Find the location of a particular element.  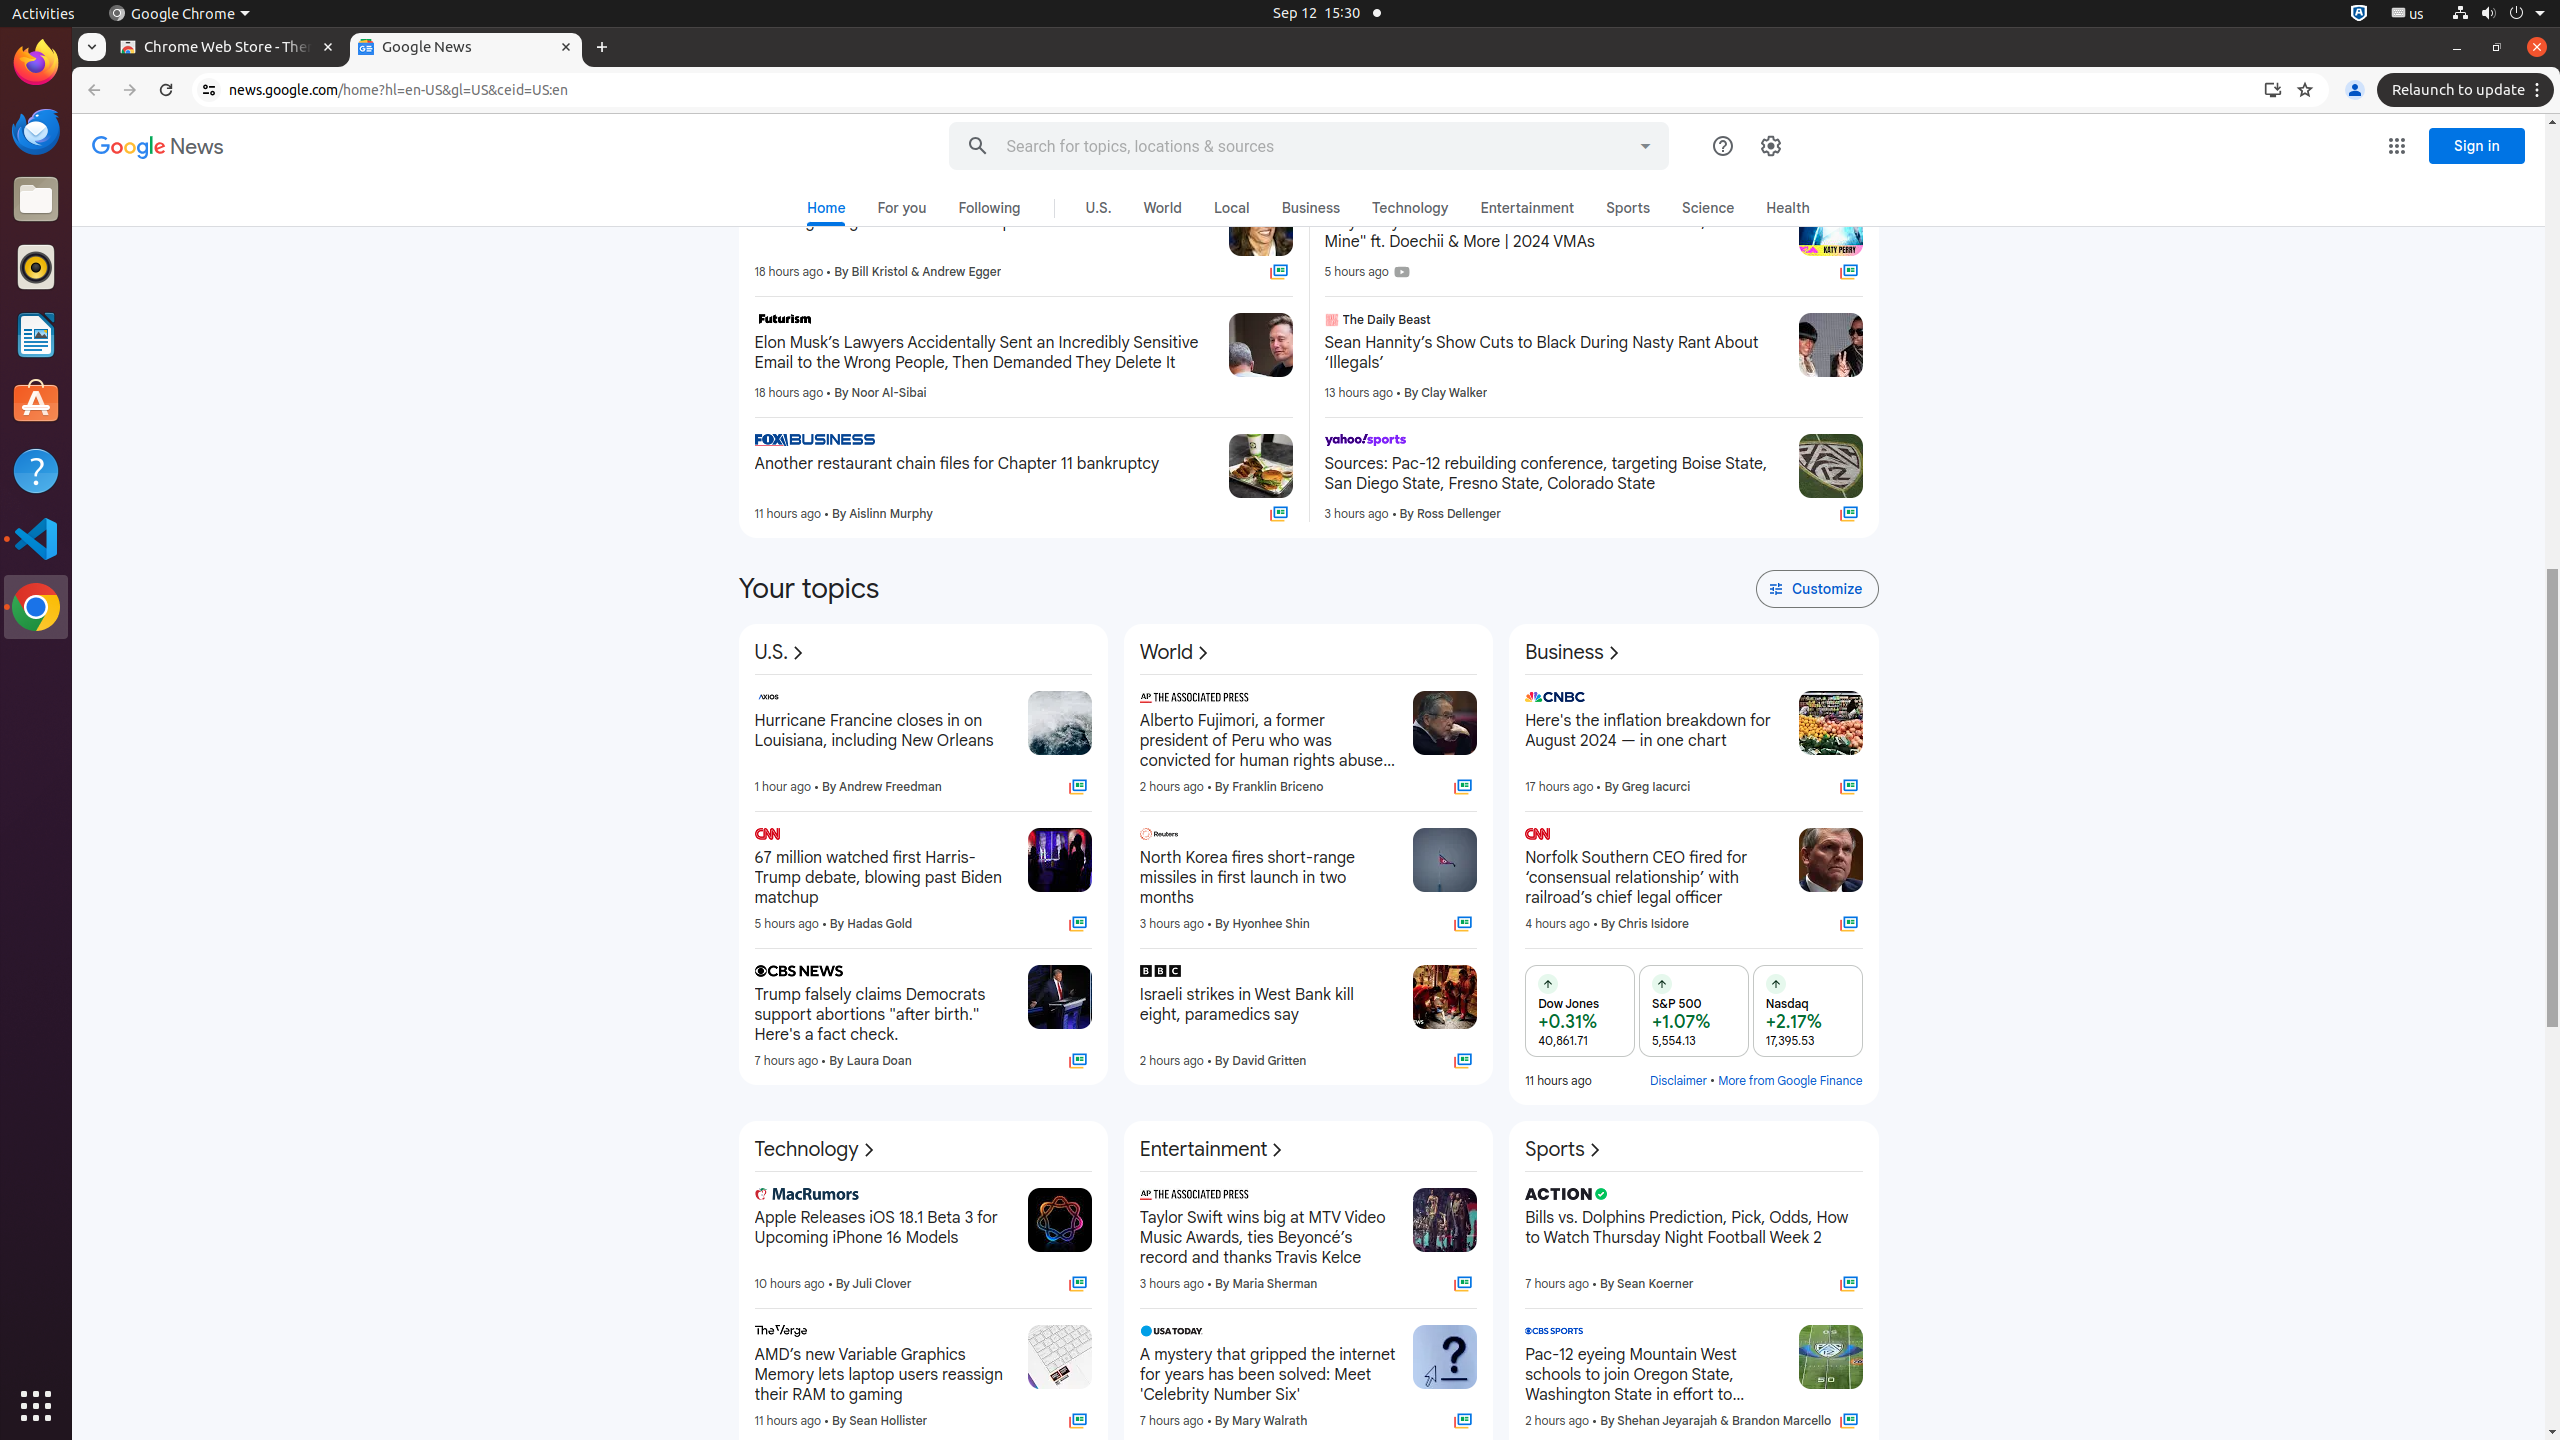

System is located at coordinates (2498, 14).